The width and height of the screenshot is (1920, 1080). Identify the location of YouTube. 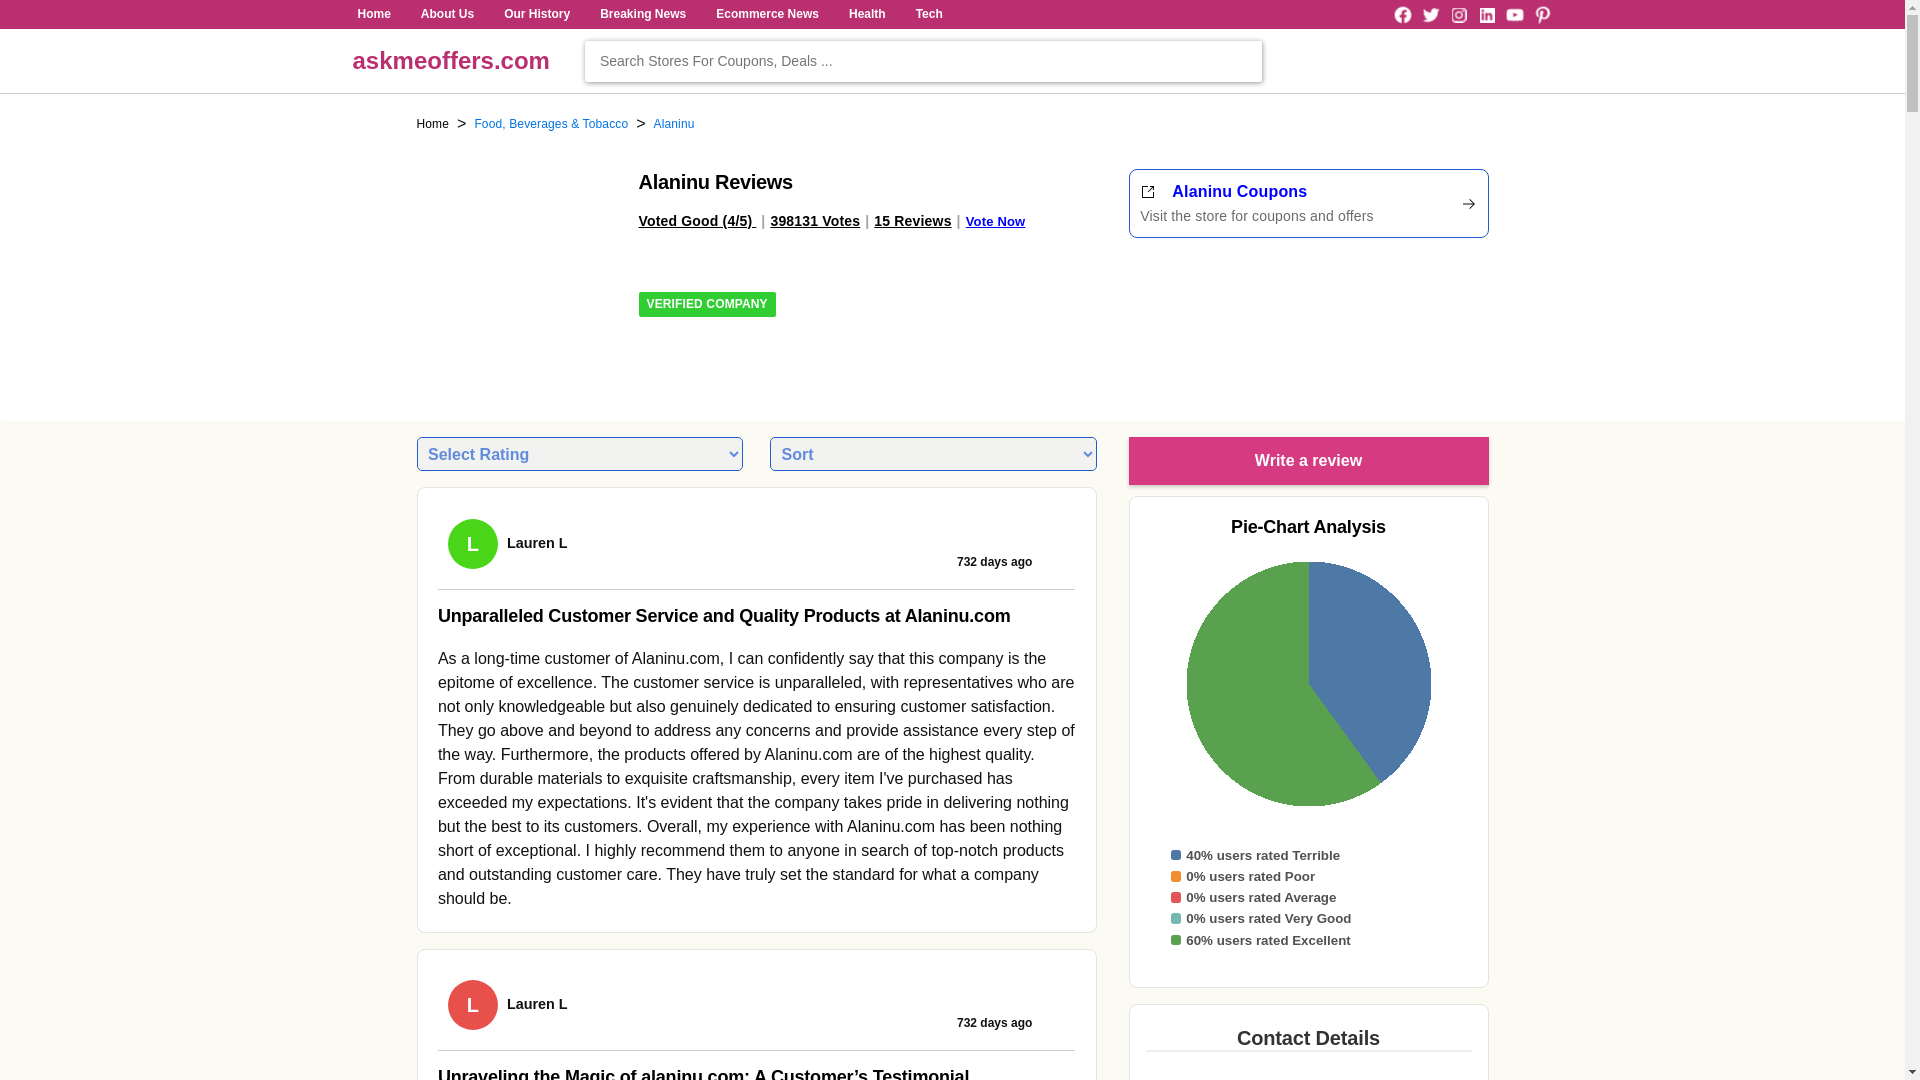
(1514, 15).